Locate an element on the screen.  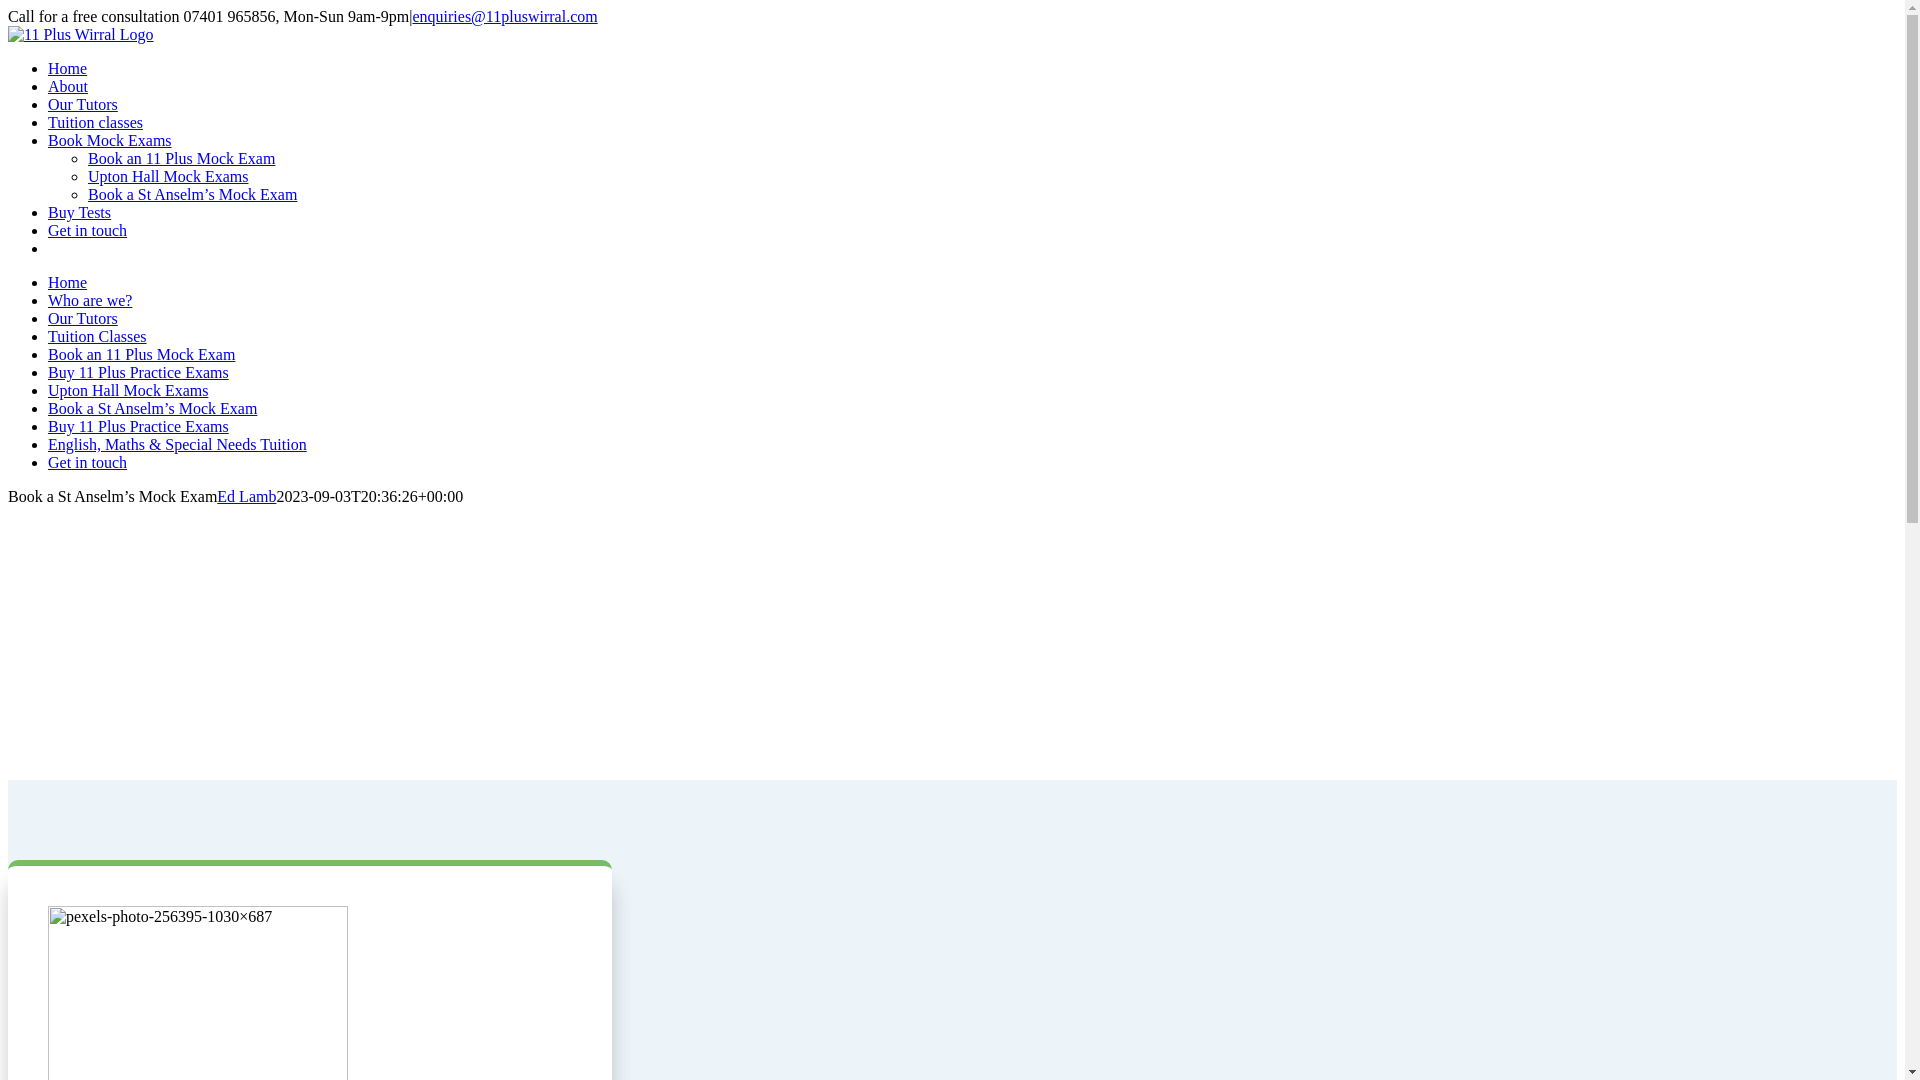
Ed Lamb is located at coordinates (246, 496).